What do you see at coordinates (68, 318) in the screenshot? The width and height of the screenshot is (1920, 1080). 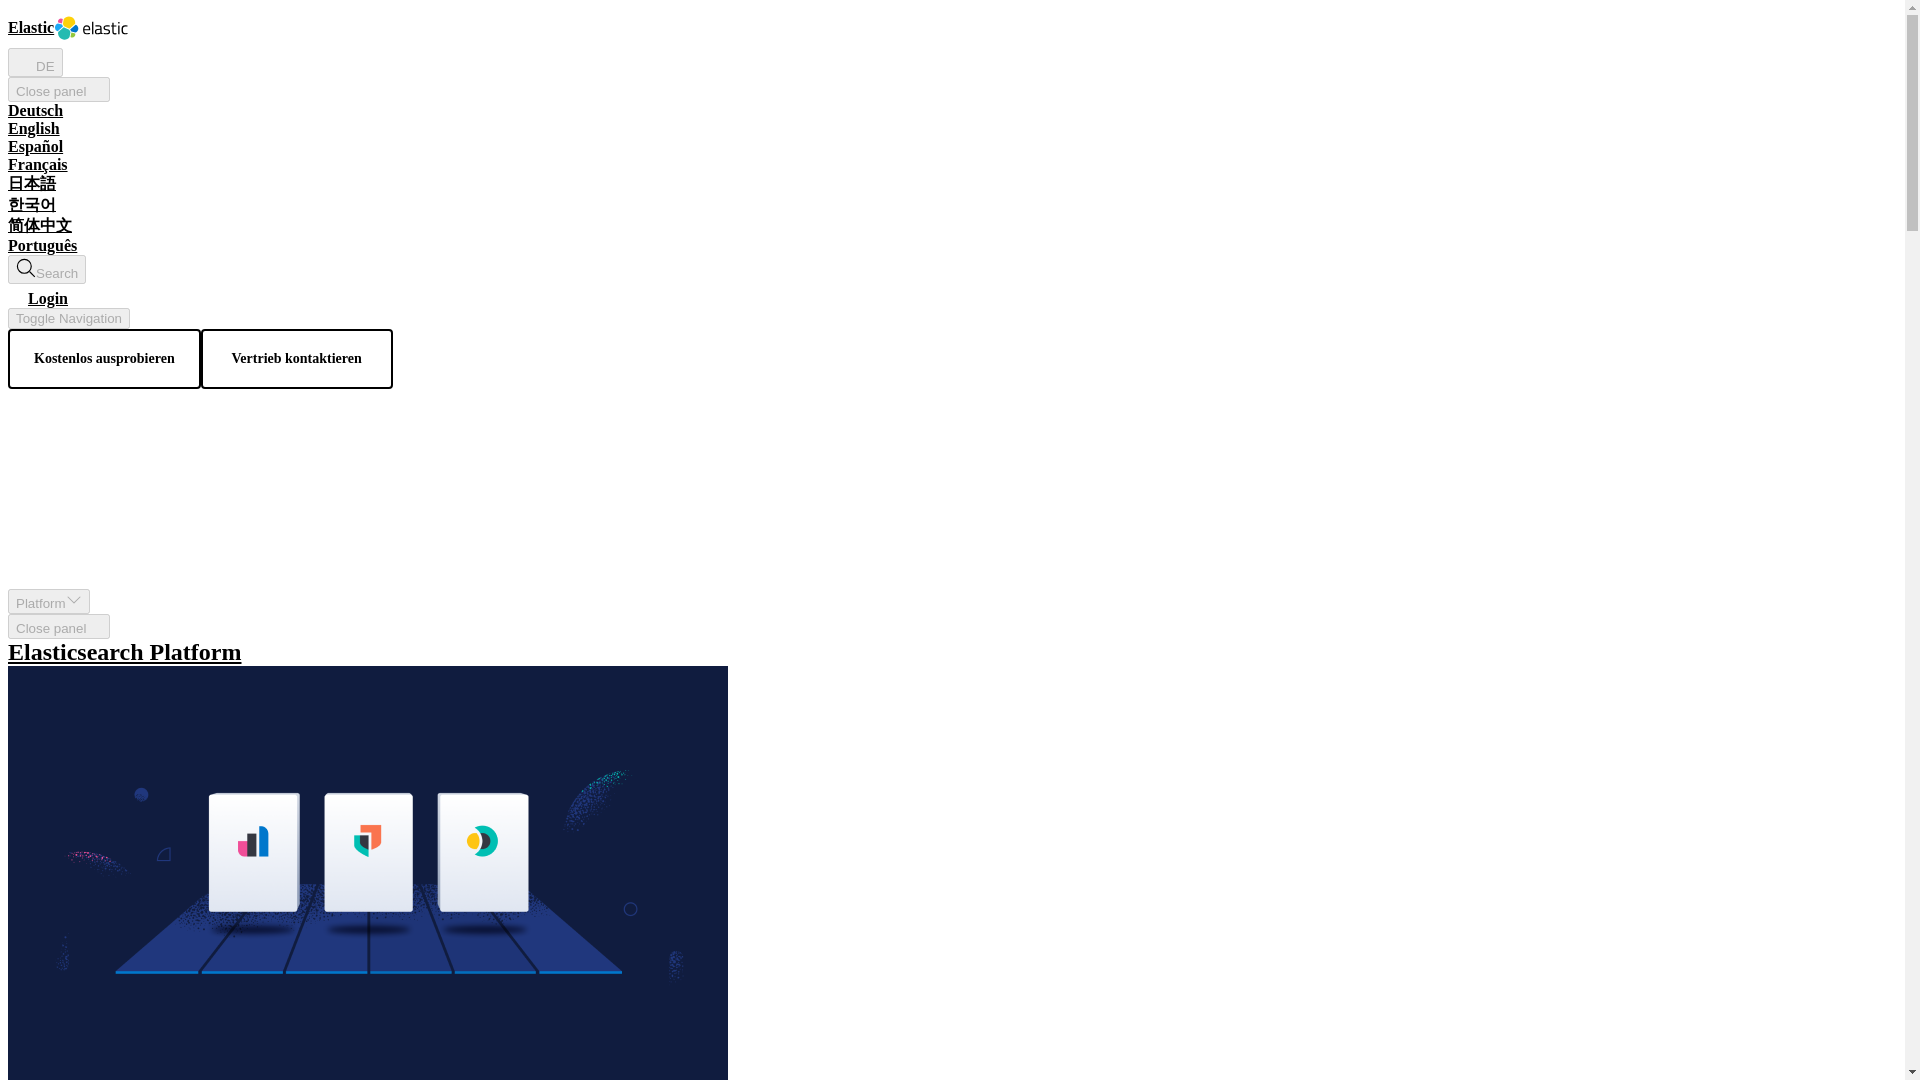 I see `Toggle Navigation` at bounding box center [68, 318].